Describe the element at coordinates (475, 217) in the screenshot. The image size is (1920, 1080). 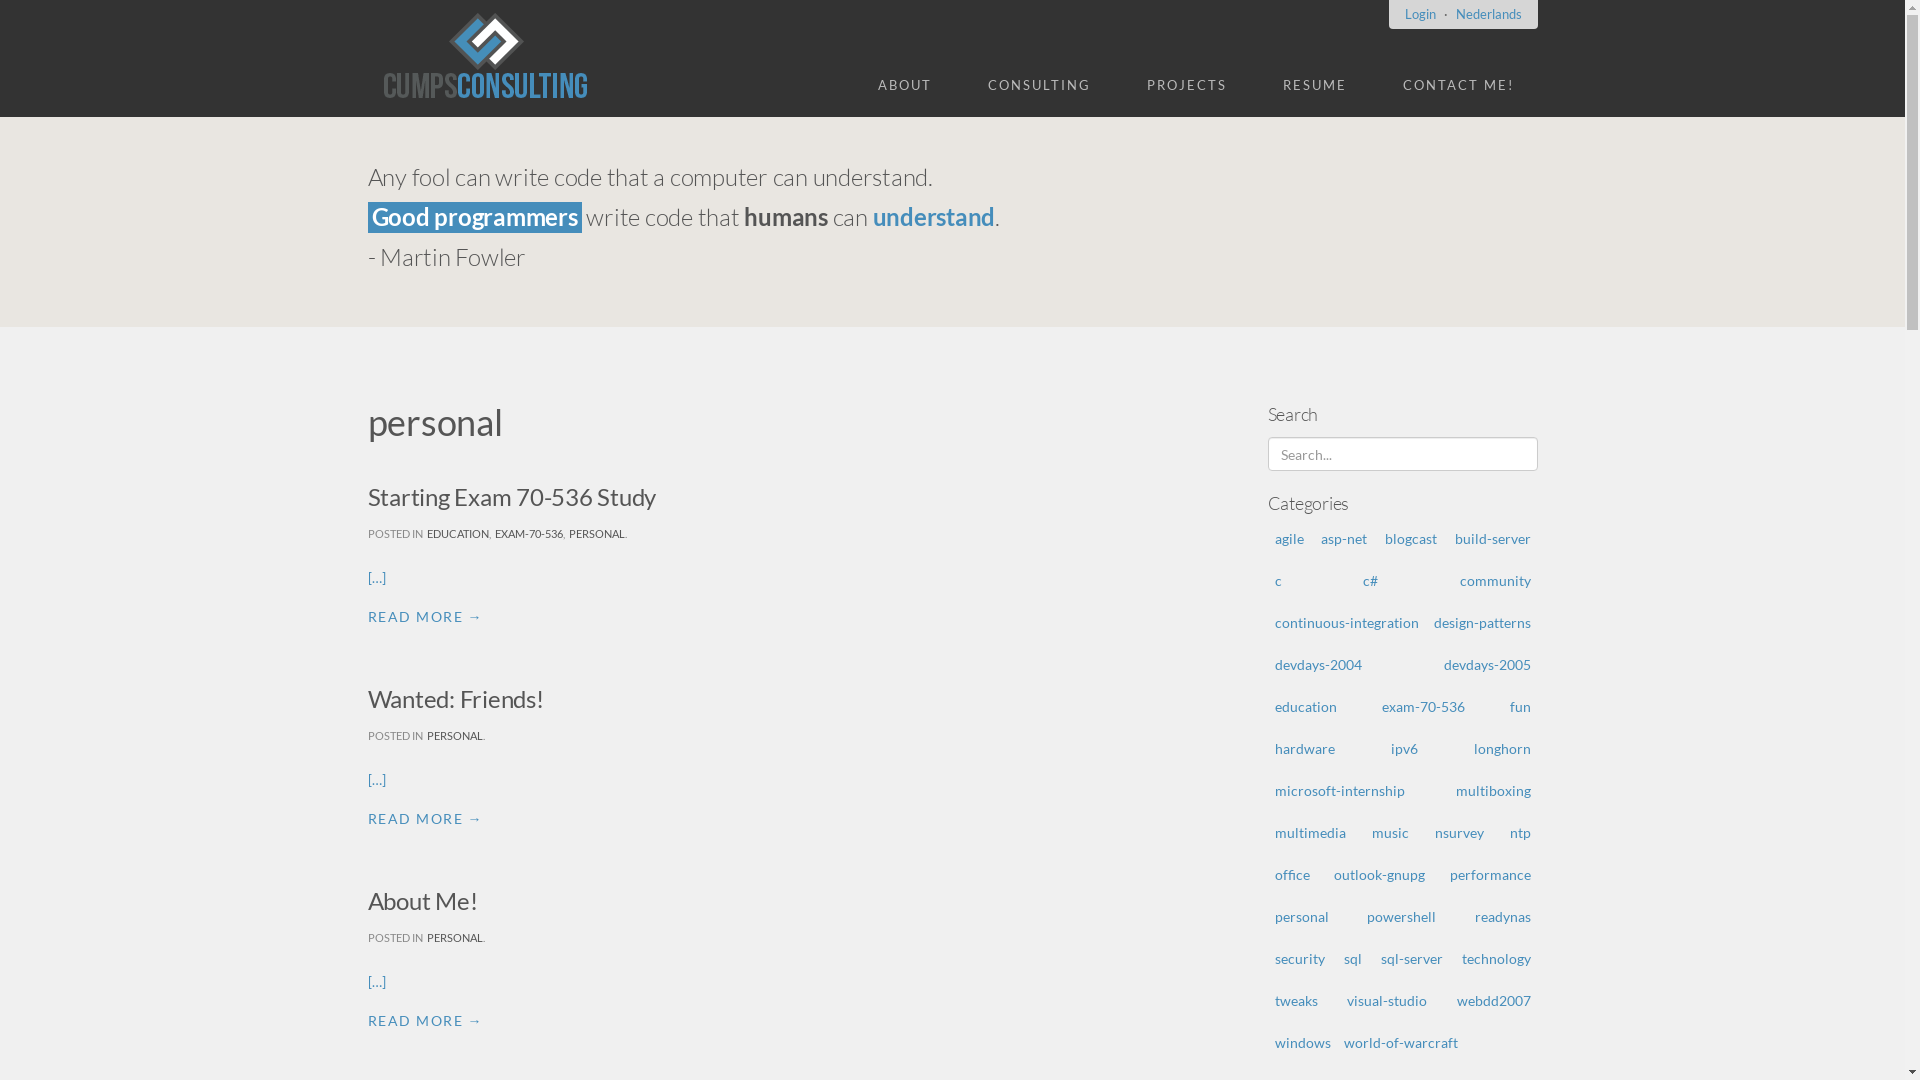
I see `Good programmers` at that location.